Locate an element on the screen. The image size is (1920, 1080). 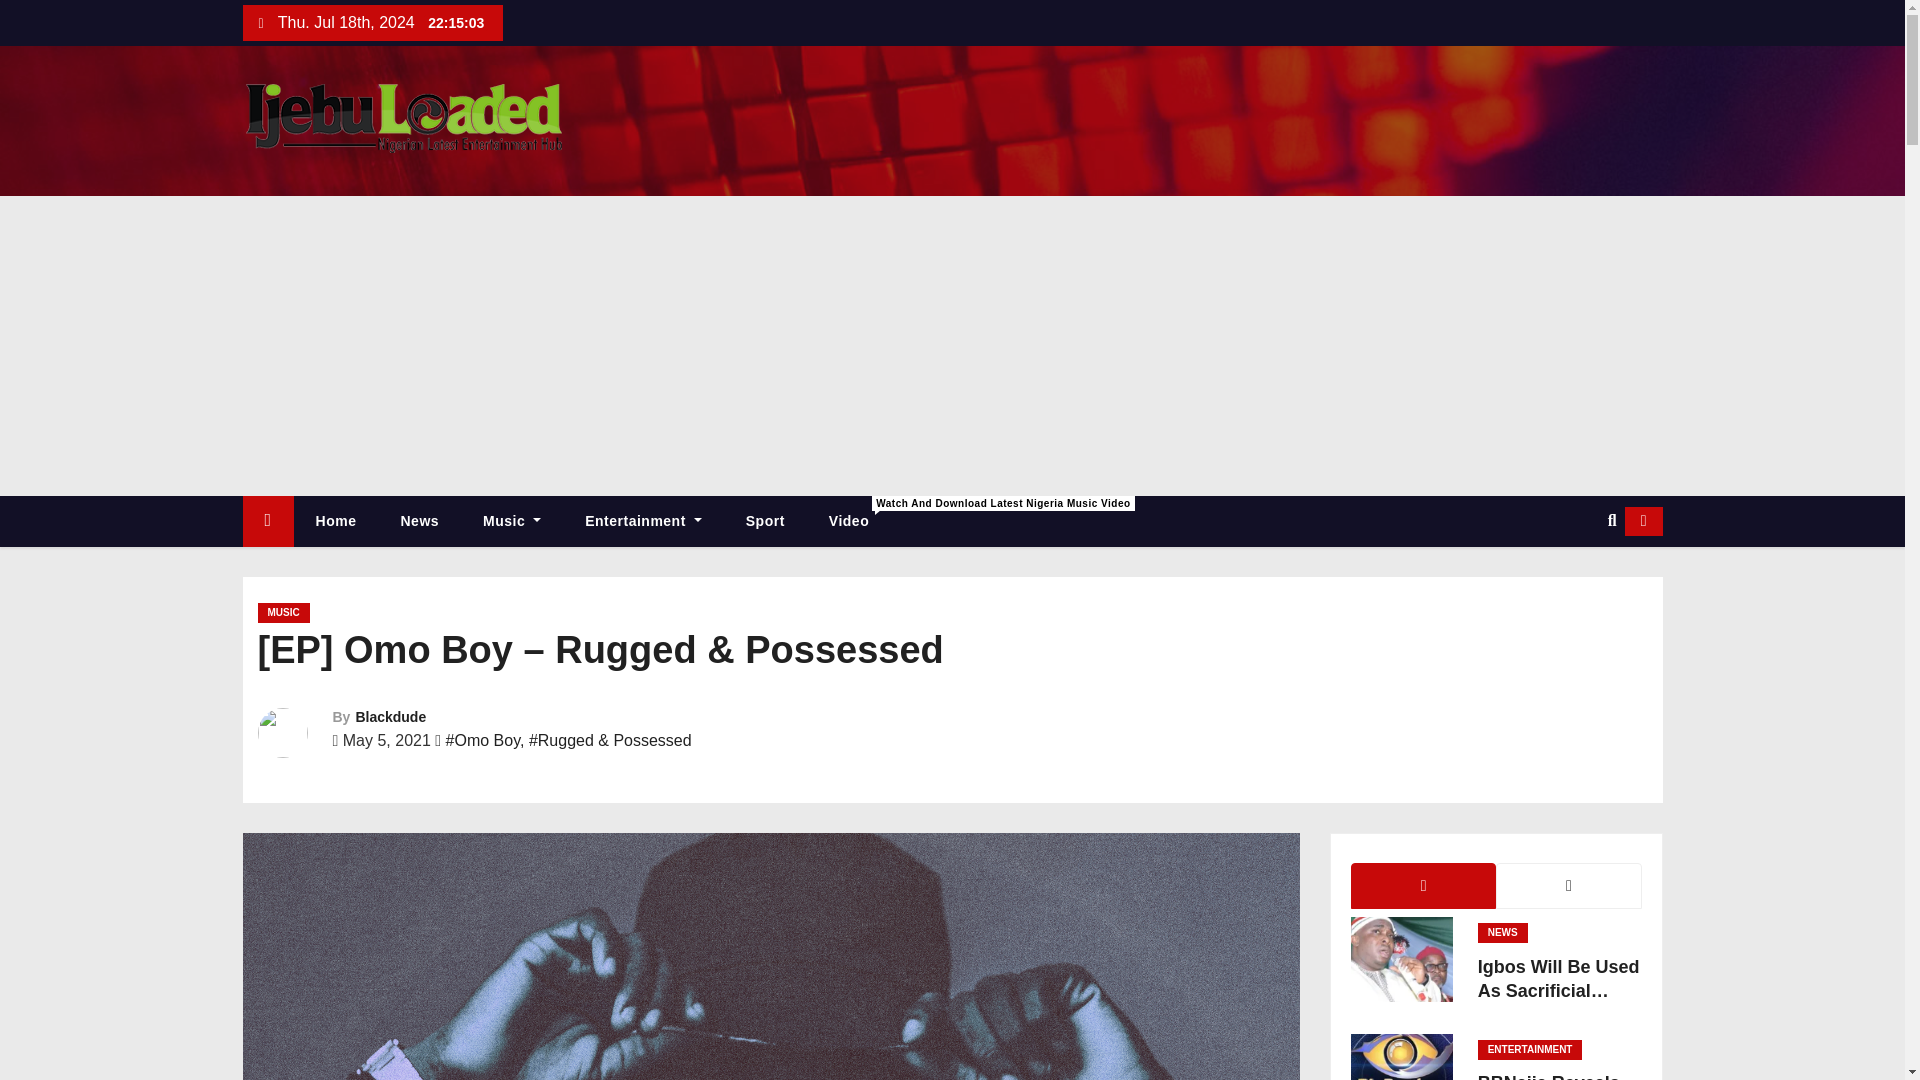
Blackdude is located at coordinates (390, 716).